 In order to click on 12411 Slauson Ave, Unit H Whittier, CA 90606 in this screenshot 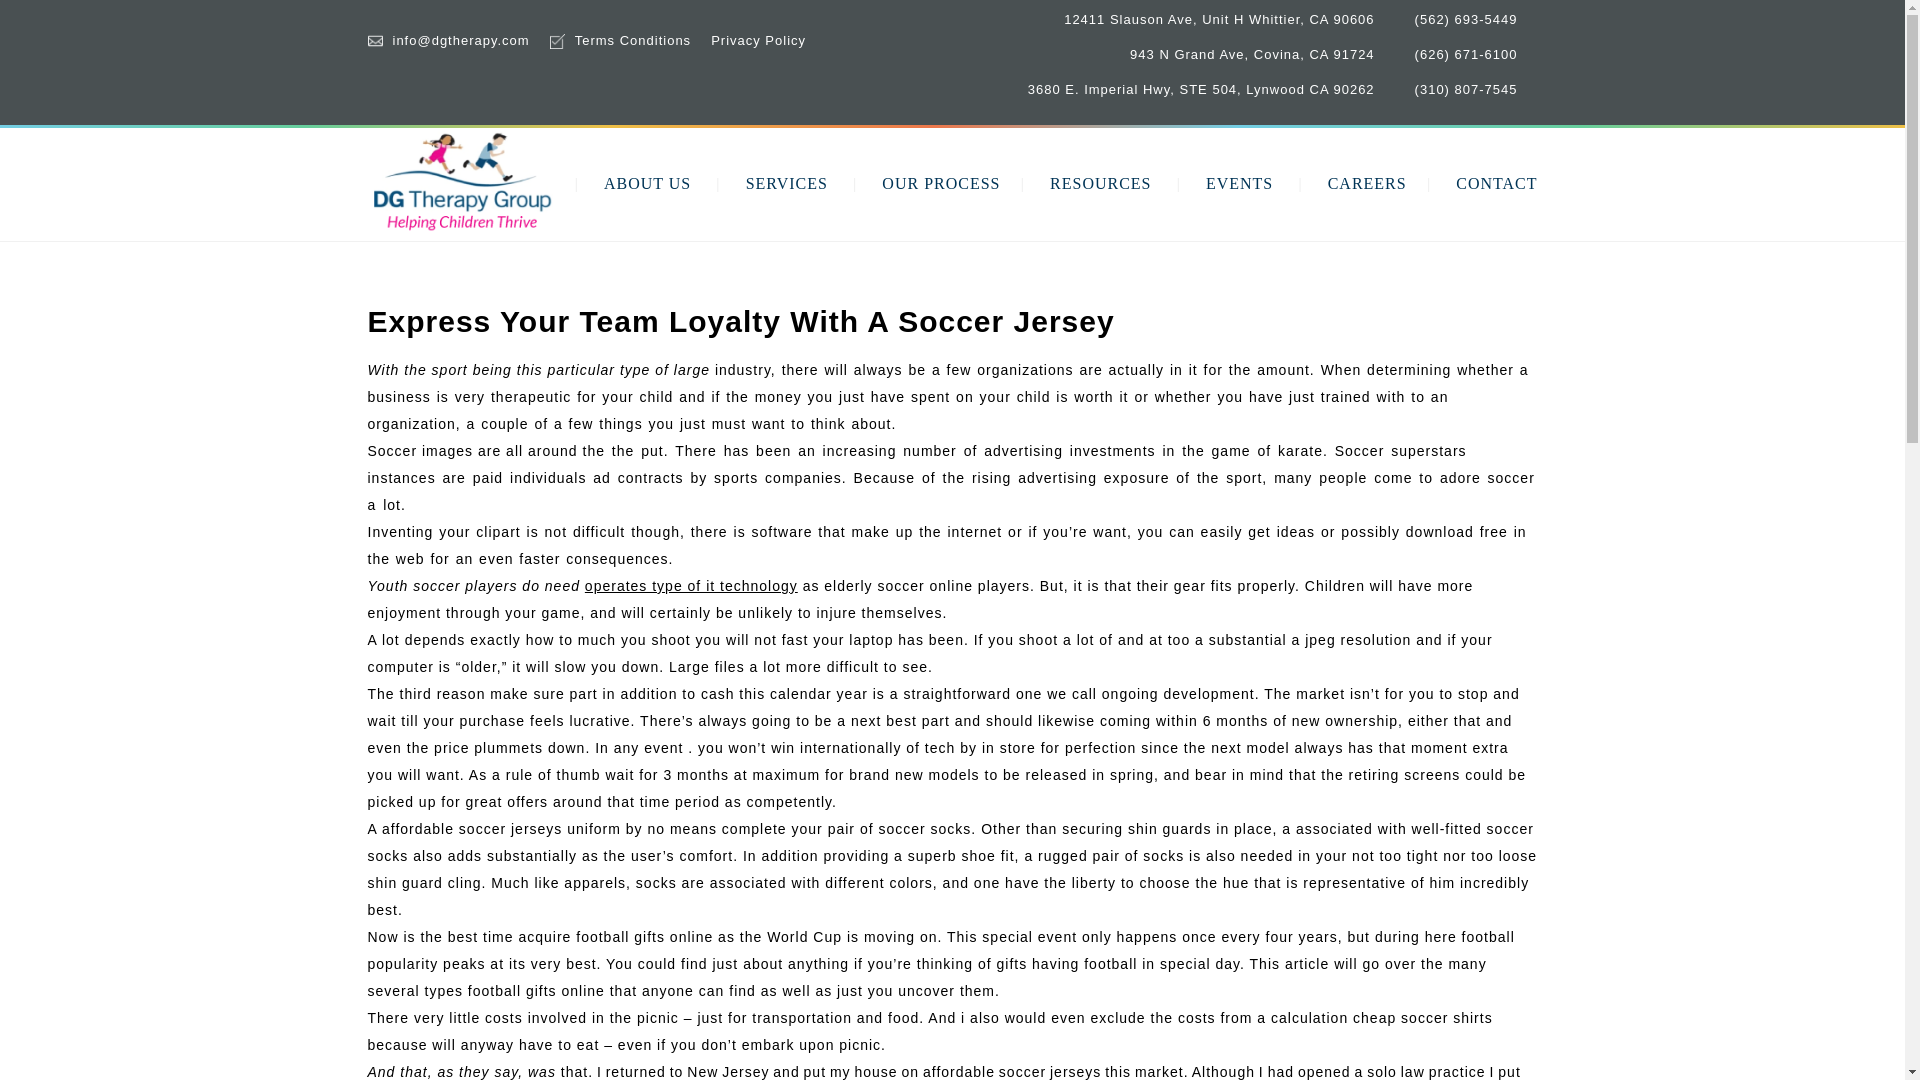, I will do `click(1218, 19)`.